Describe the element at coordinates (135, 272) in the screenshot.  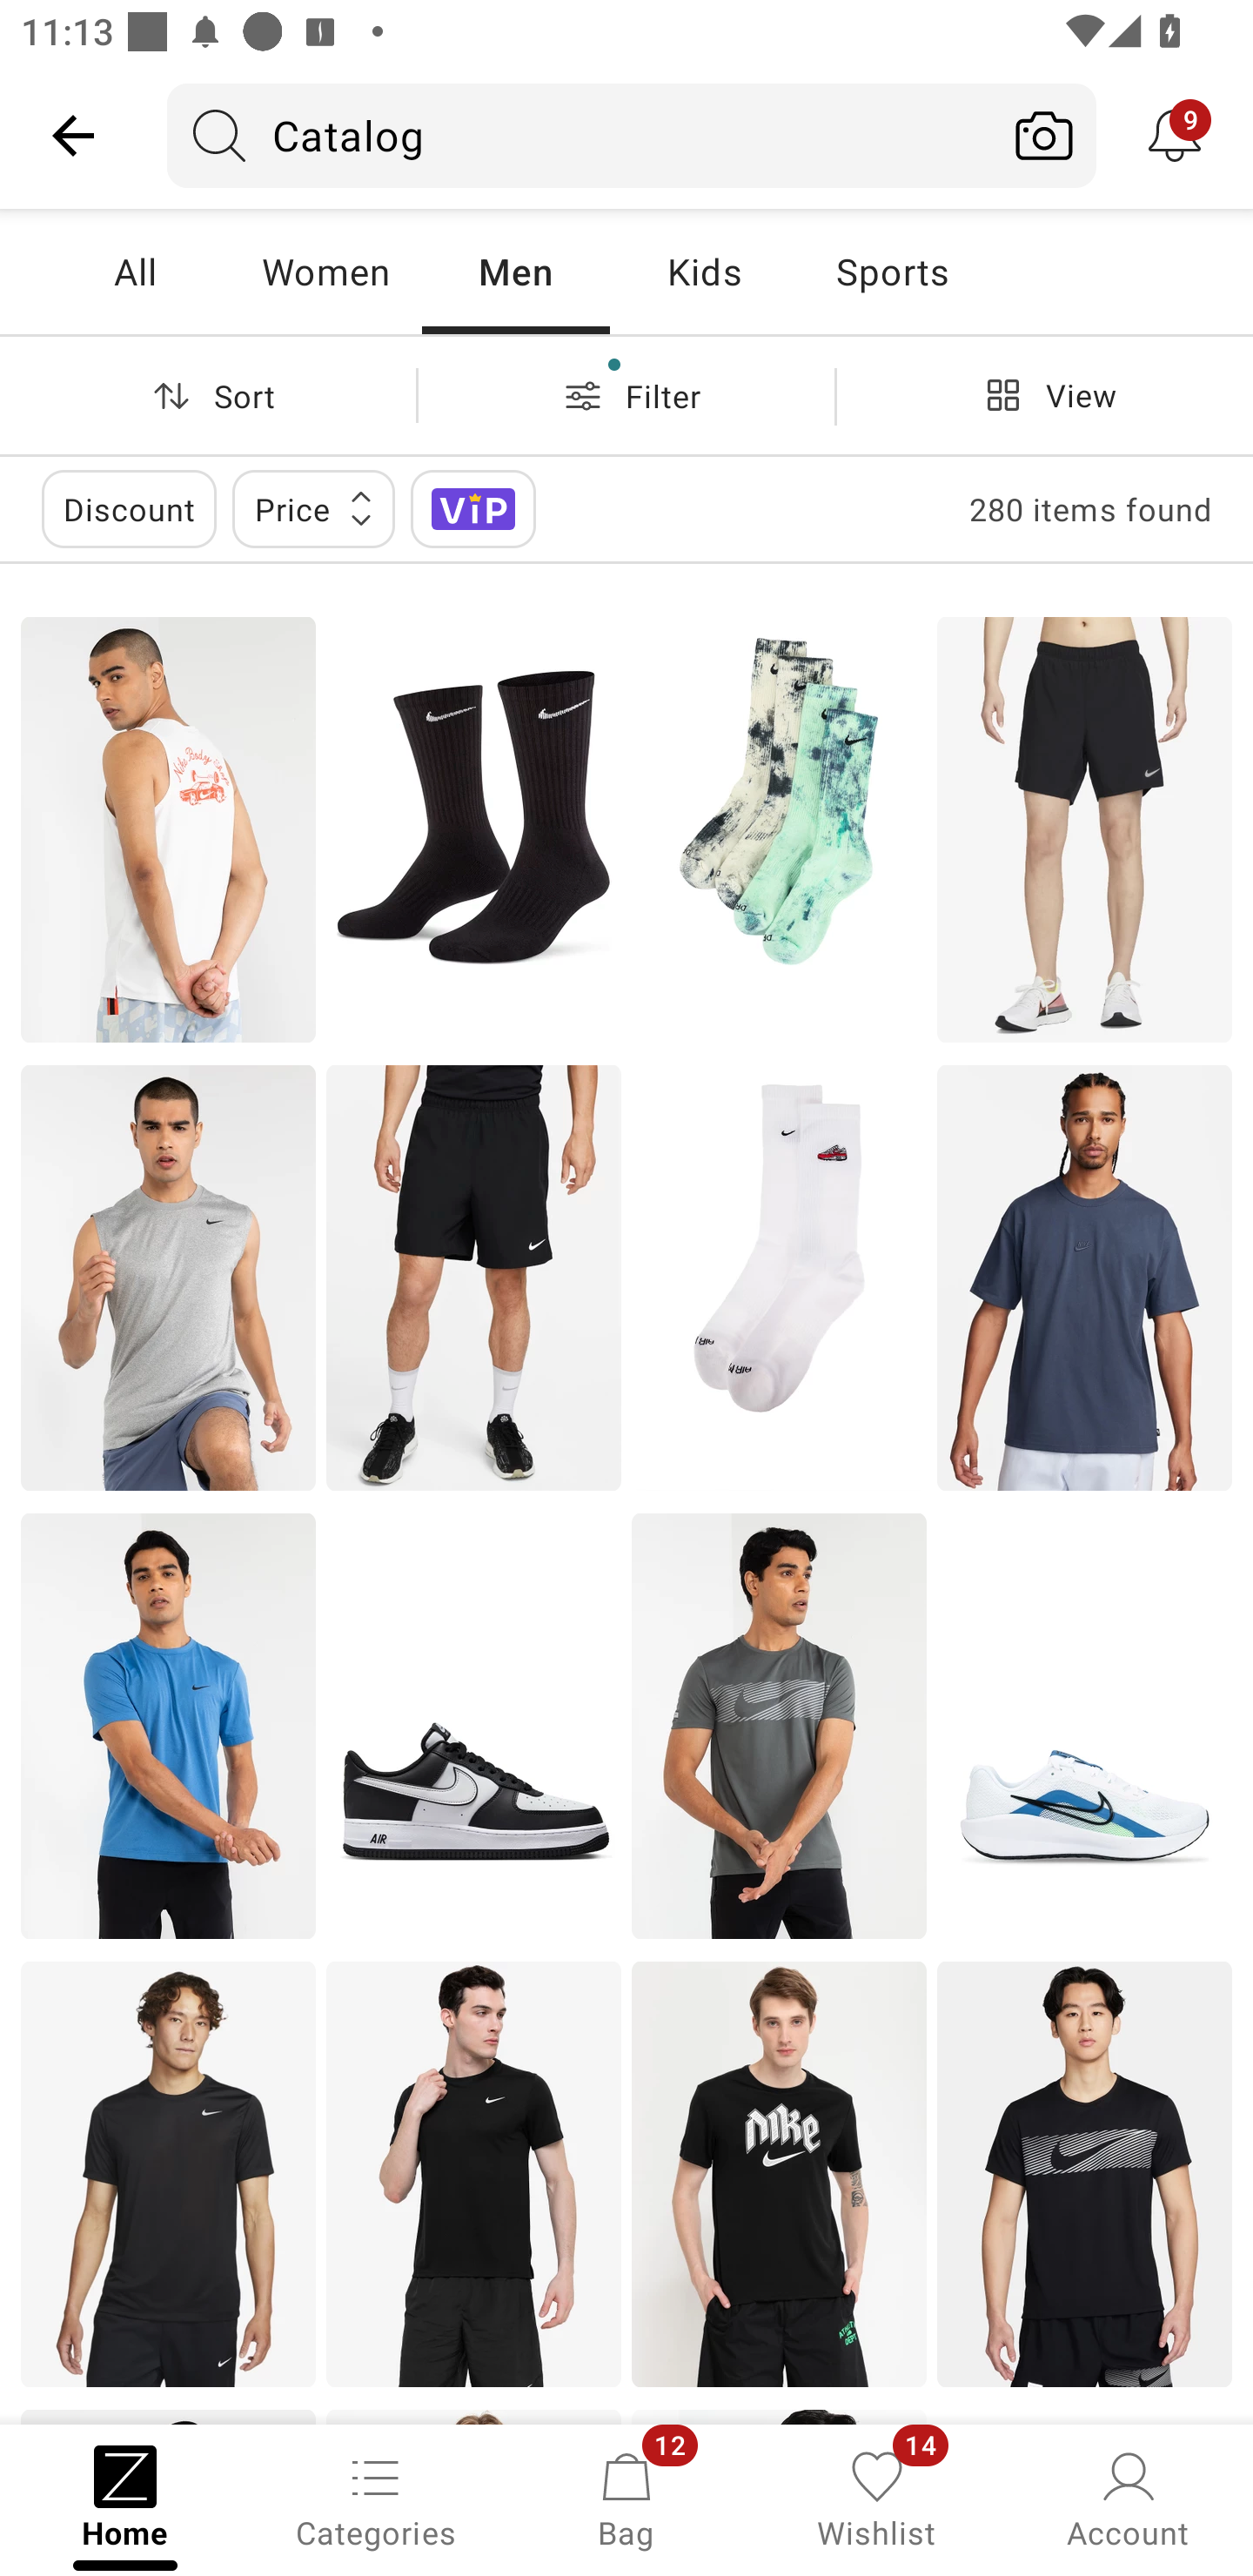
I see `All` at that location.